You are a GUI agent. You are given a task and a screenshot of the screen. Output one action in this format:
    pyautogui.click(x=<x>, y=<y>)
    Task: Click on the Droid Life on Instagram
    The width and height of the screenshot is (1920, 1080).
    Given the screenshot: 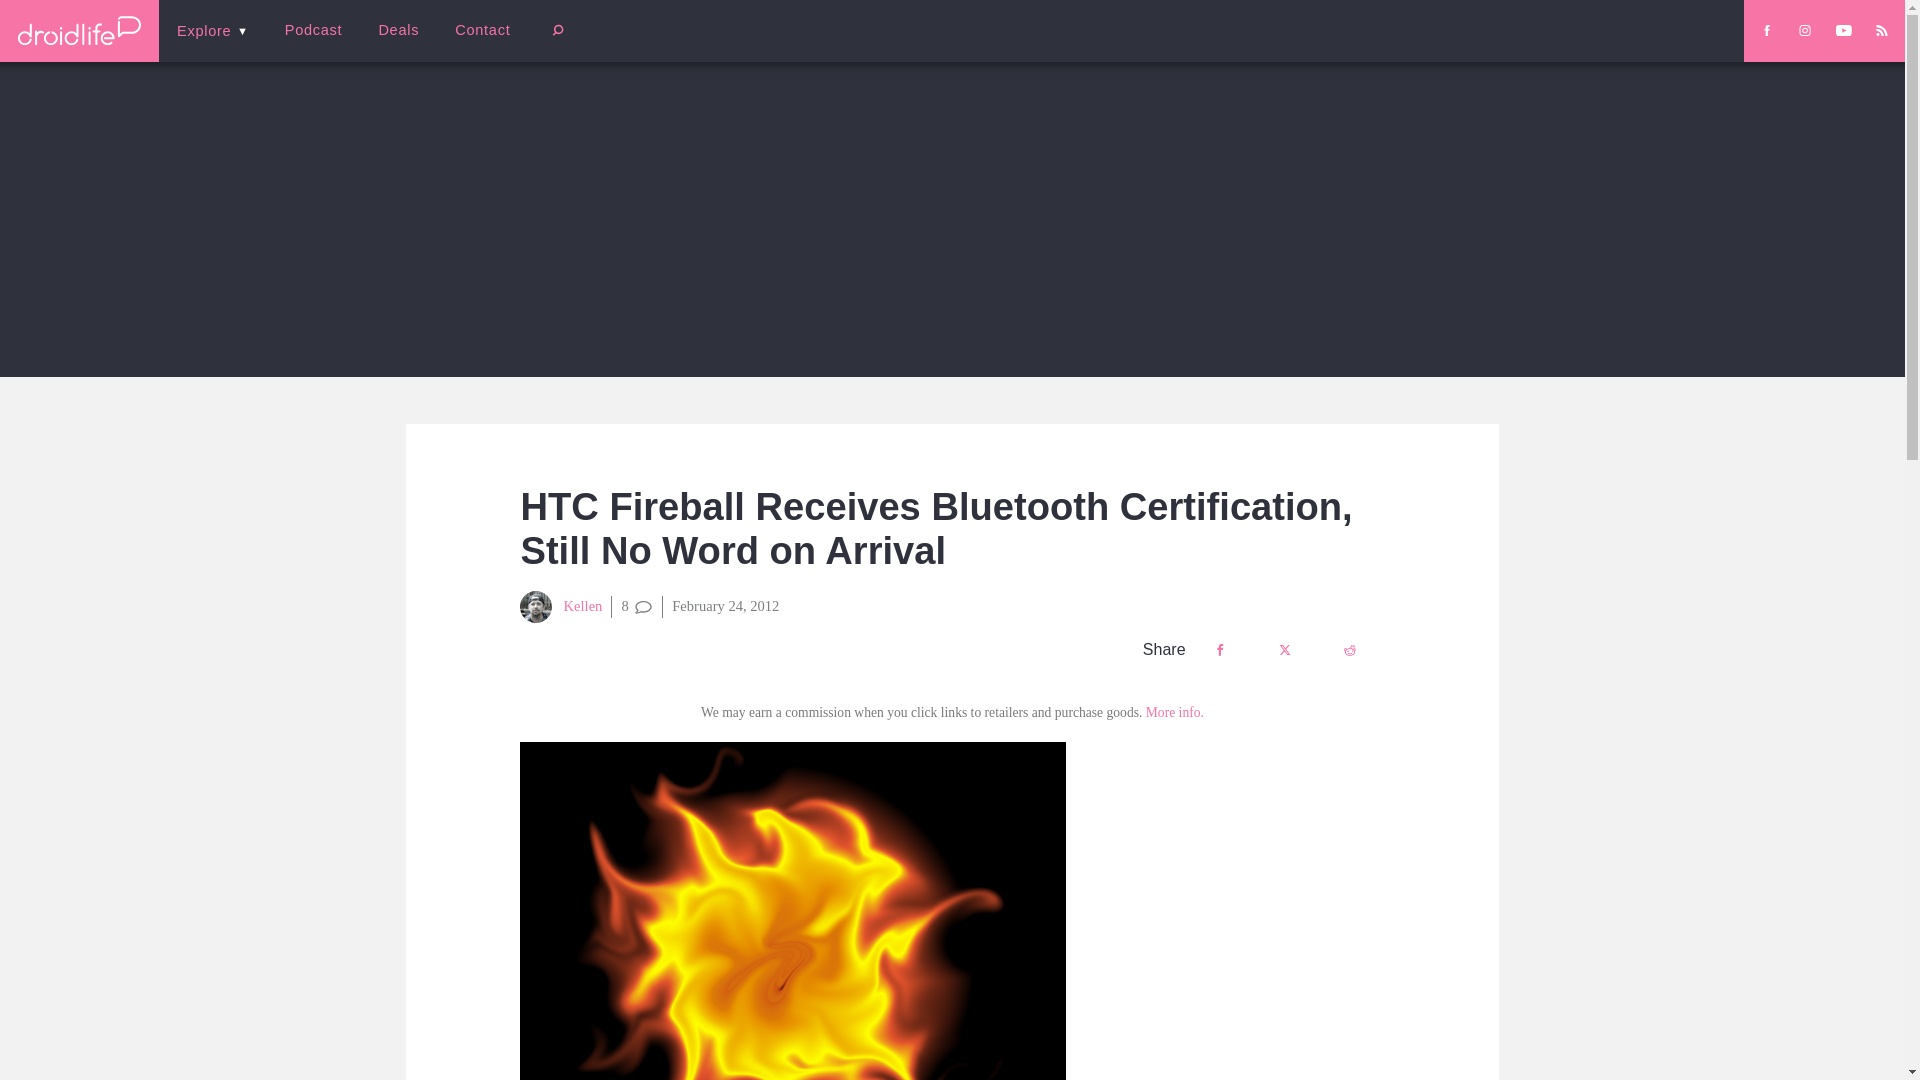 What is the action you would take?
    pyautogui.click(x=1804, y=30)
    